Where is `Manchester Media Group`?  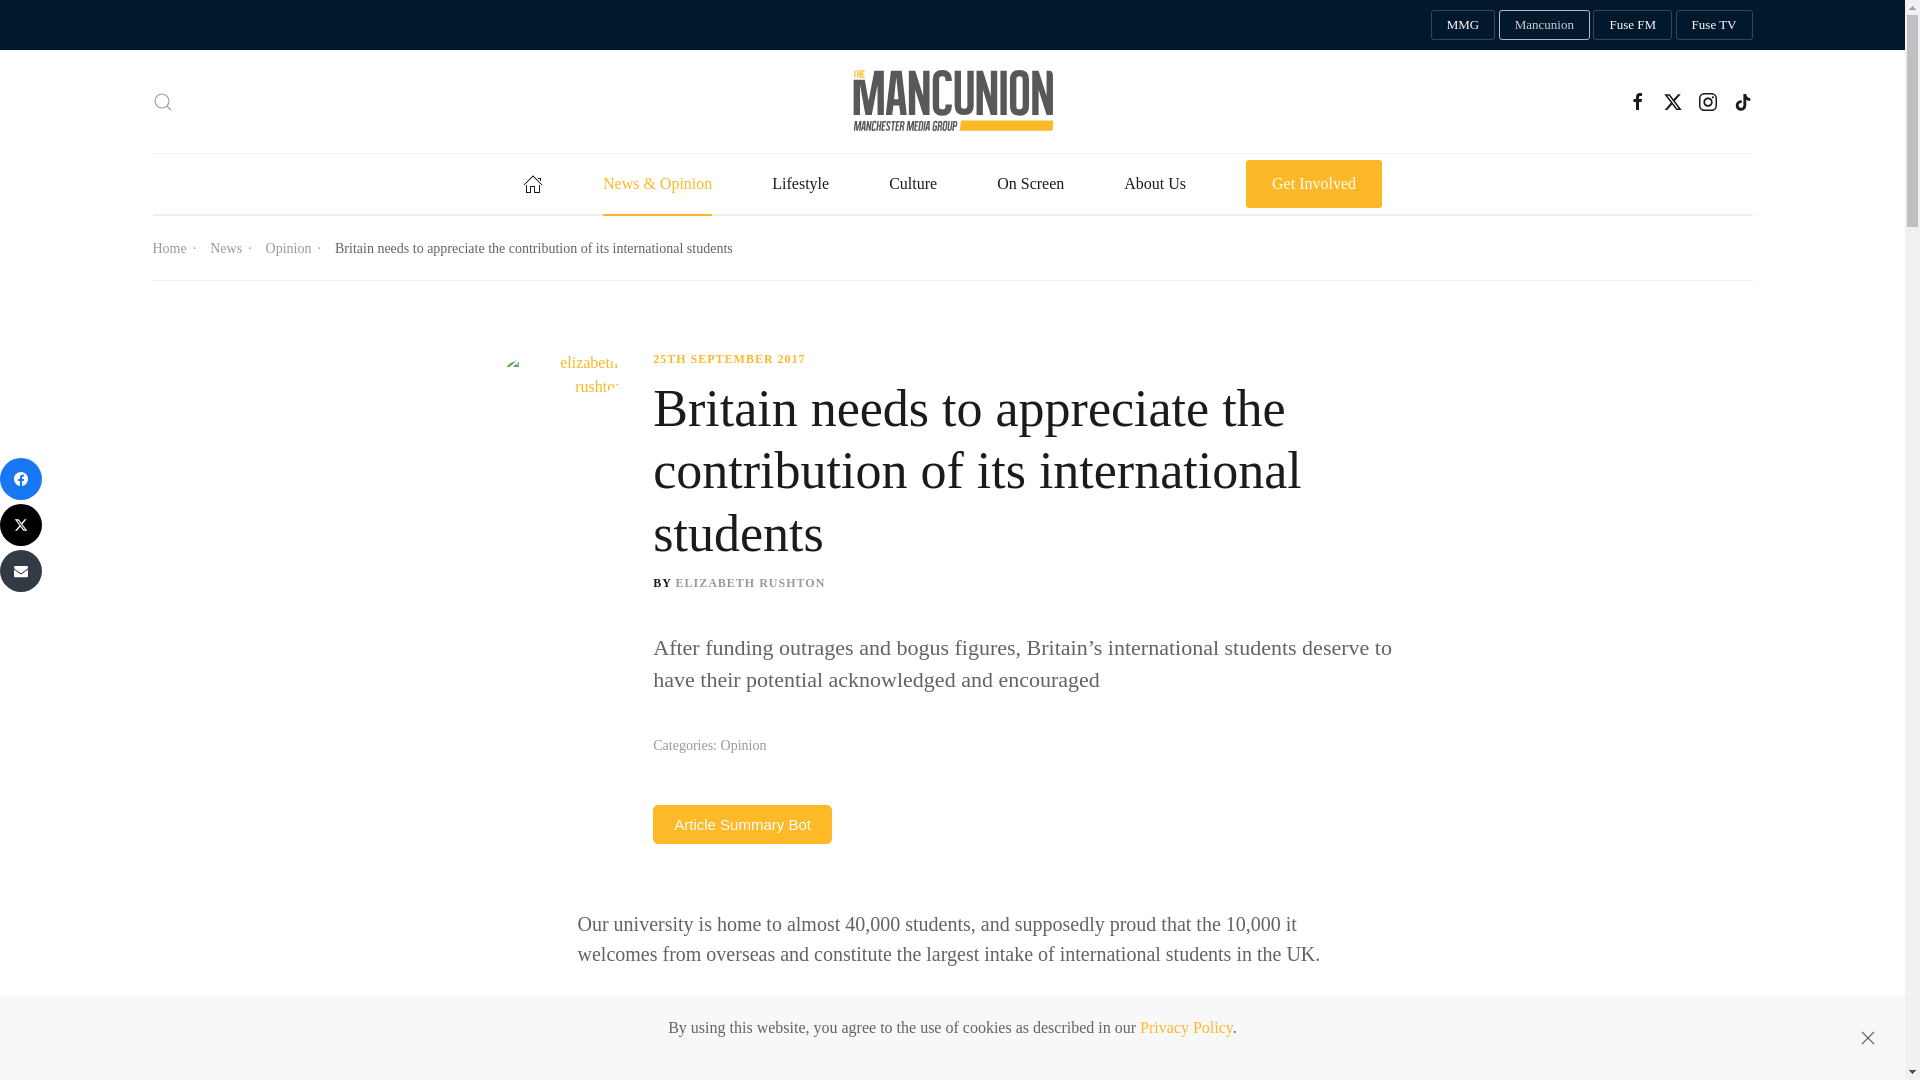 Manchester Media Group is located at coordinates (1462, 24).